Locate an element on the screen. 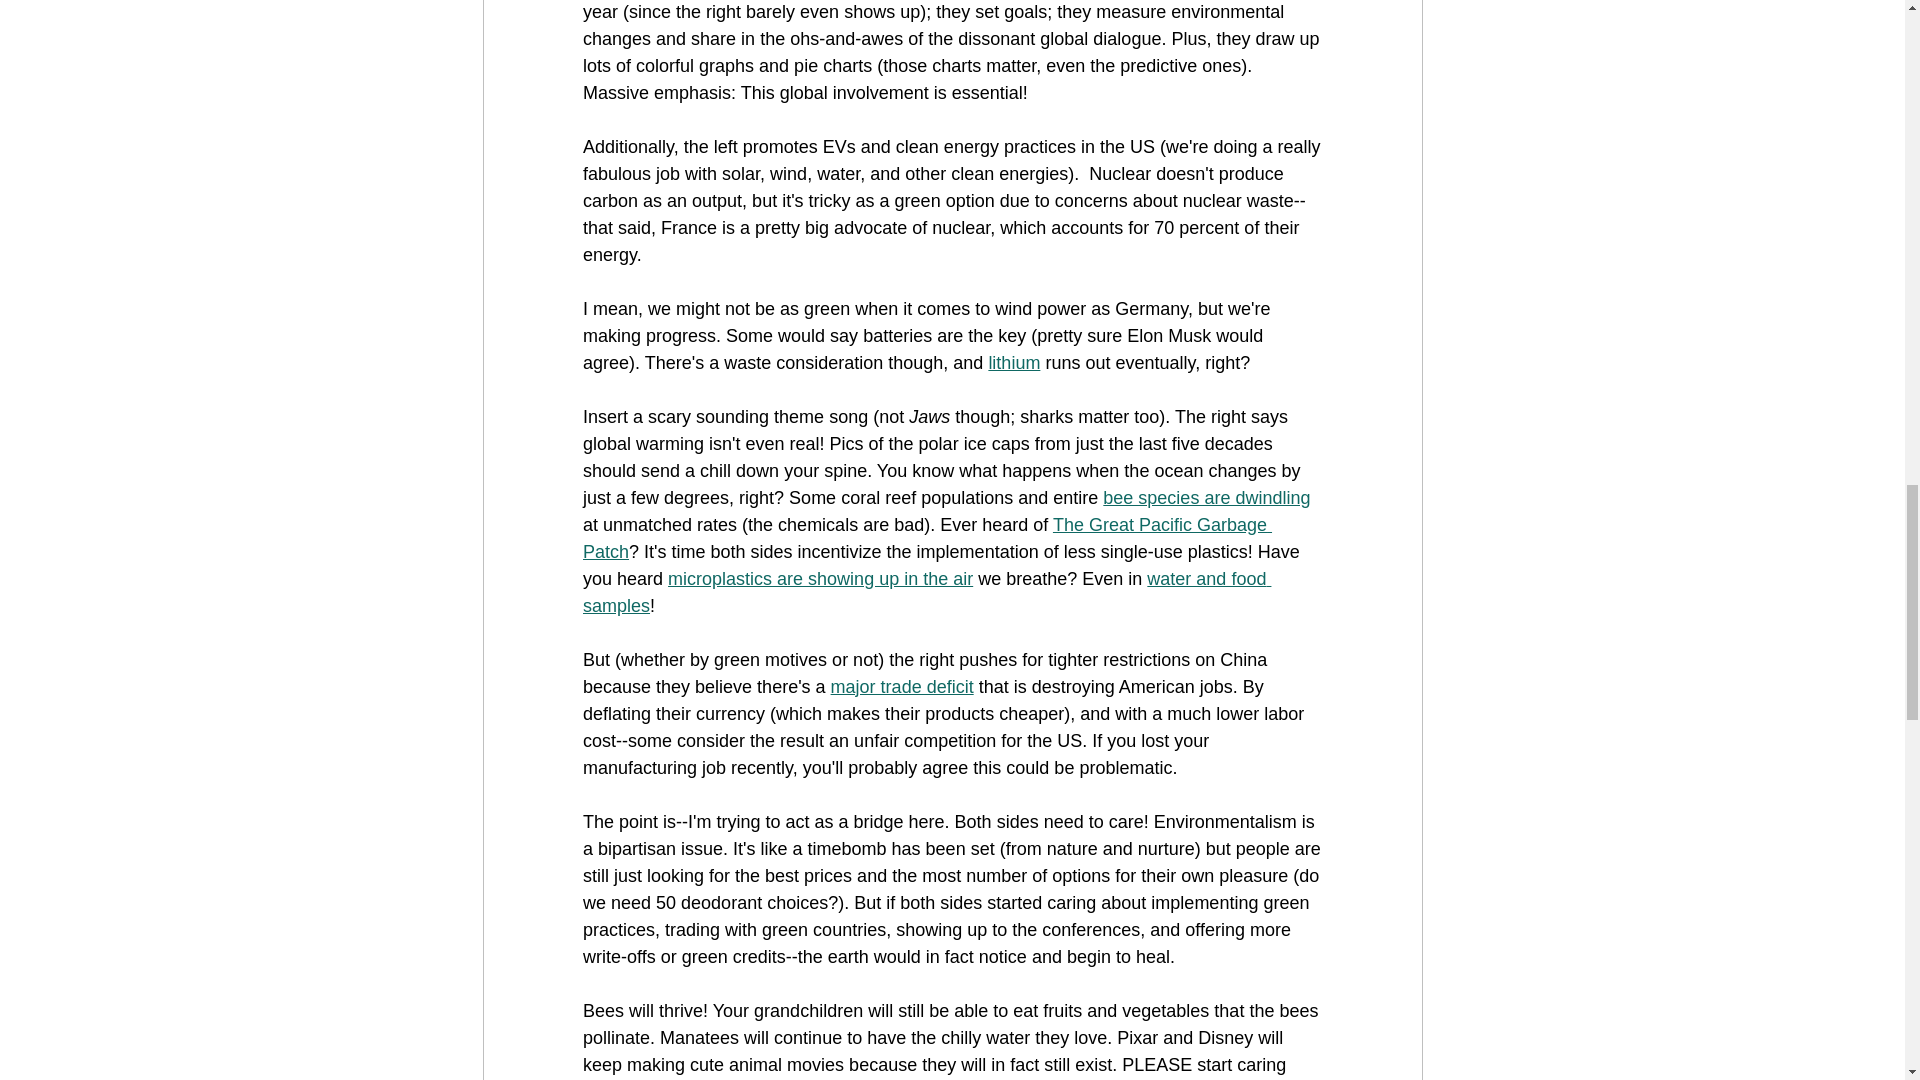  The Great Pacific Garbage Patch is located at coordinates (926, 538).